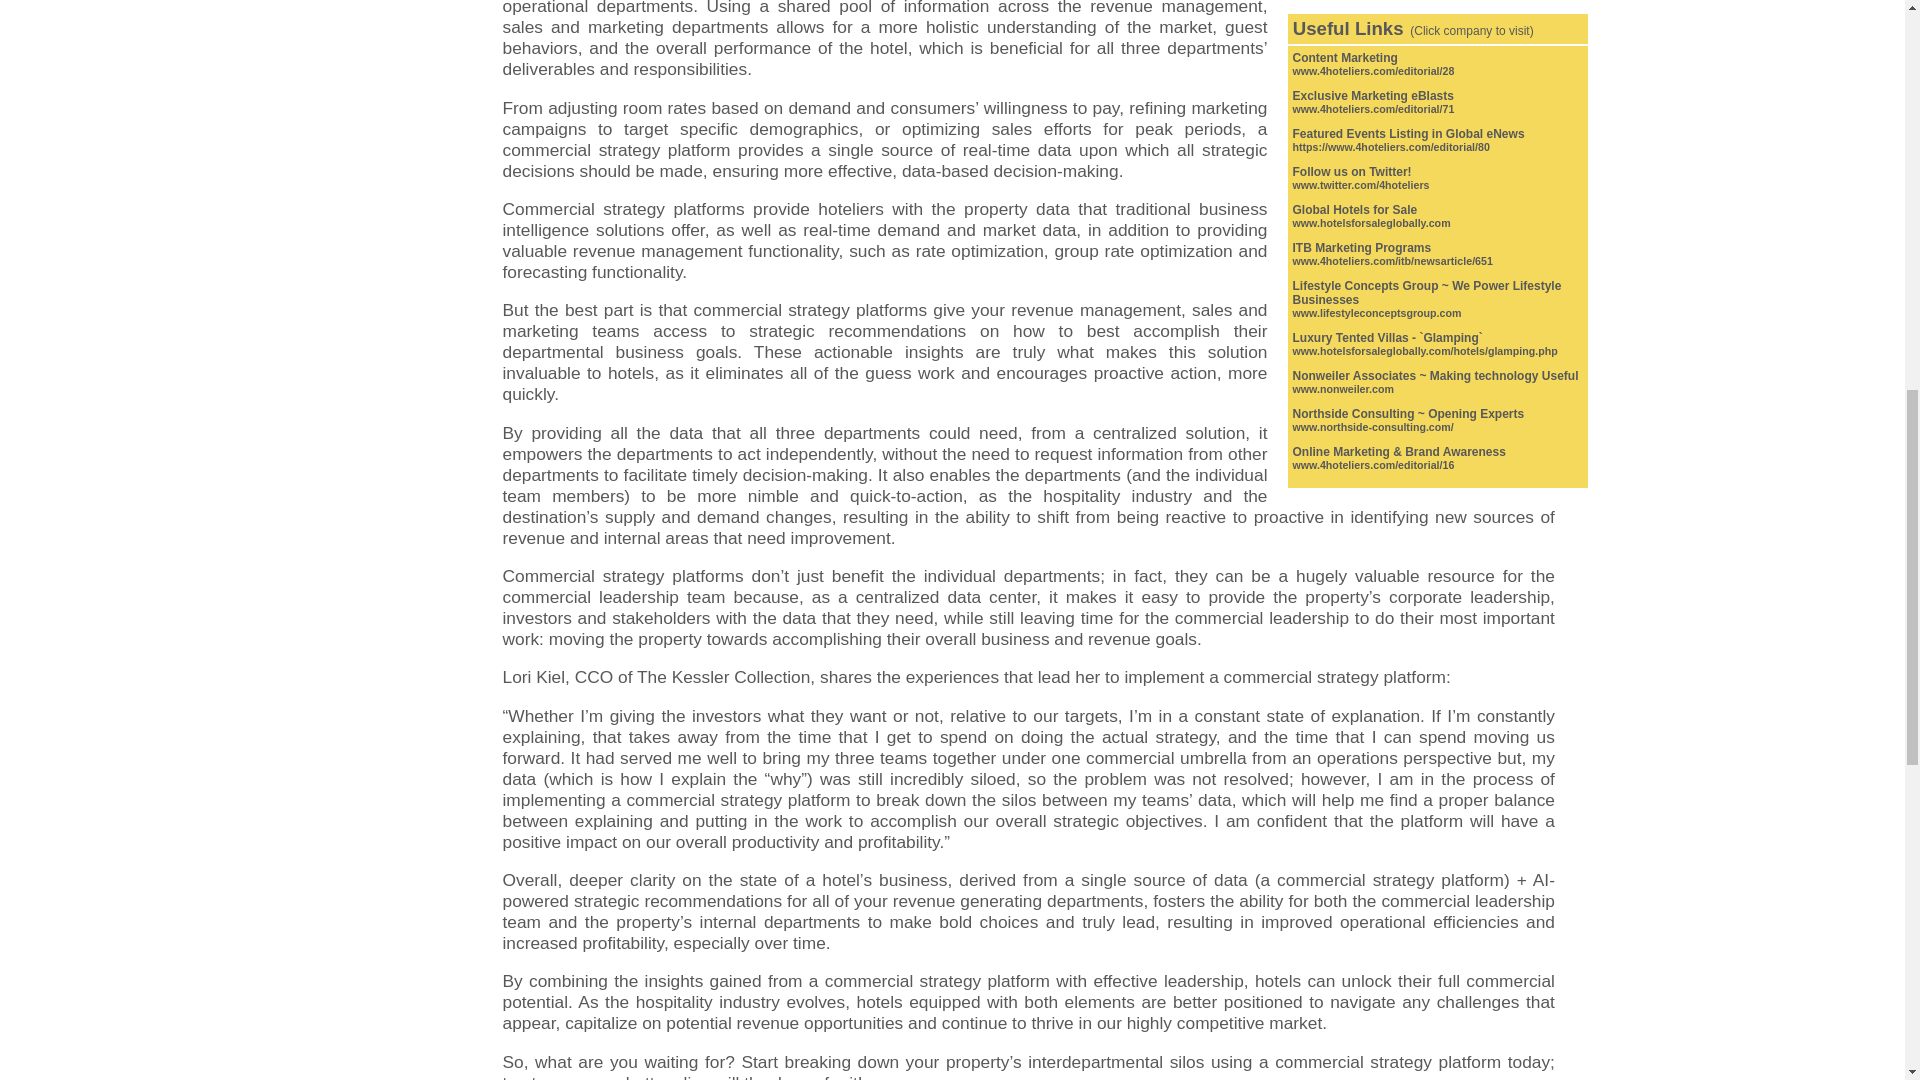  Describe the element at coordinates (1344, 57) in the screenshot. I see `Content Marketing` at that location.